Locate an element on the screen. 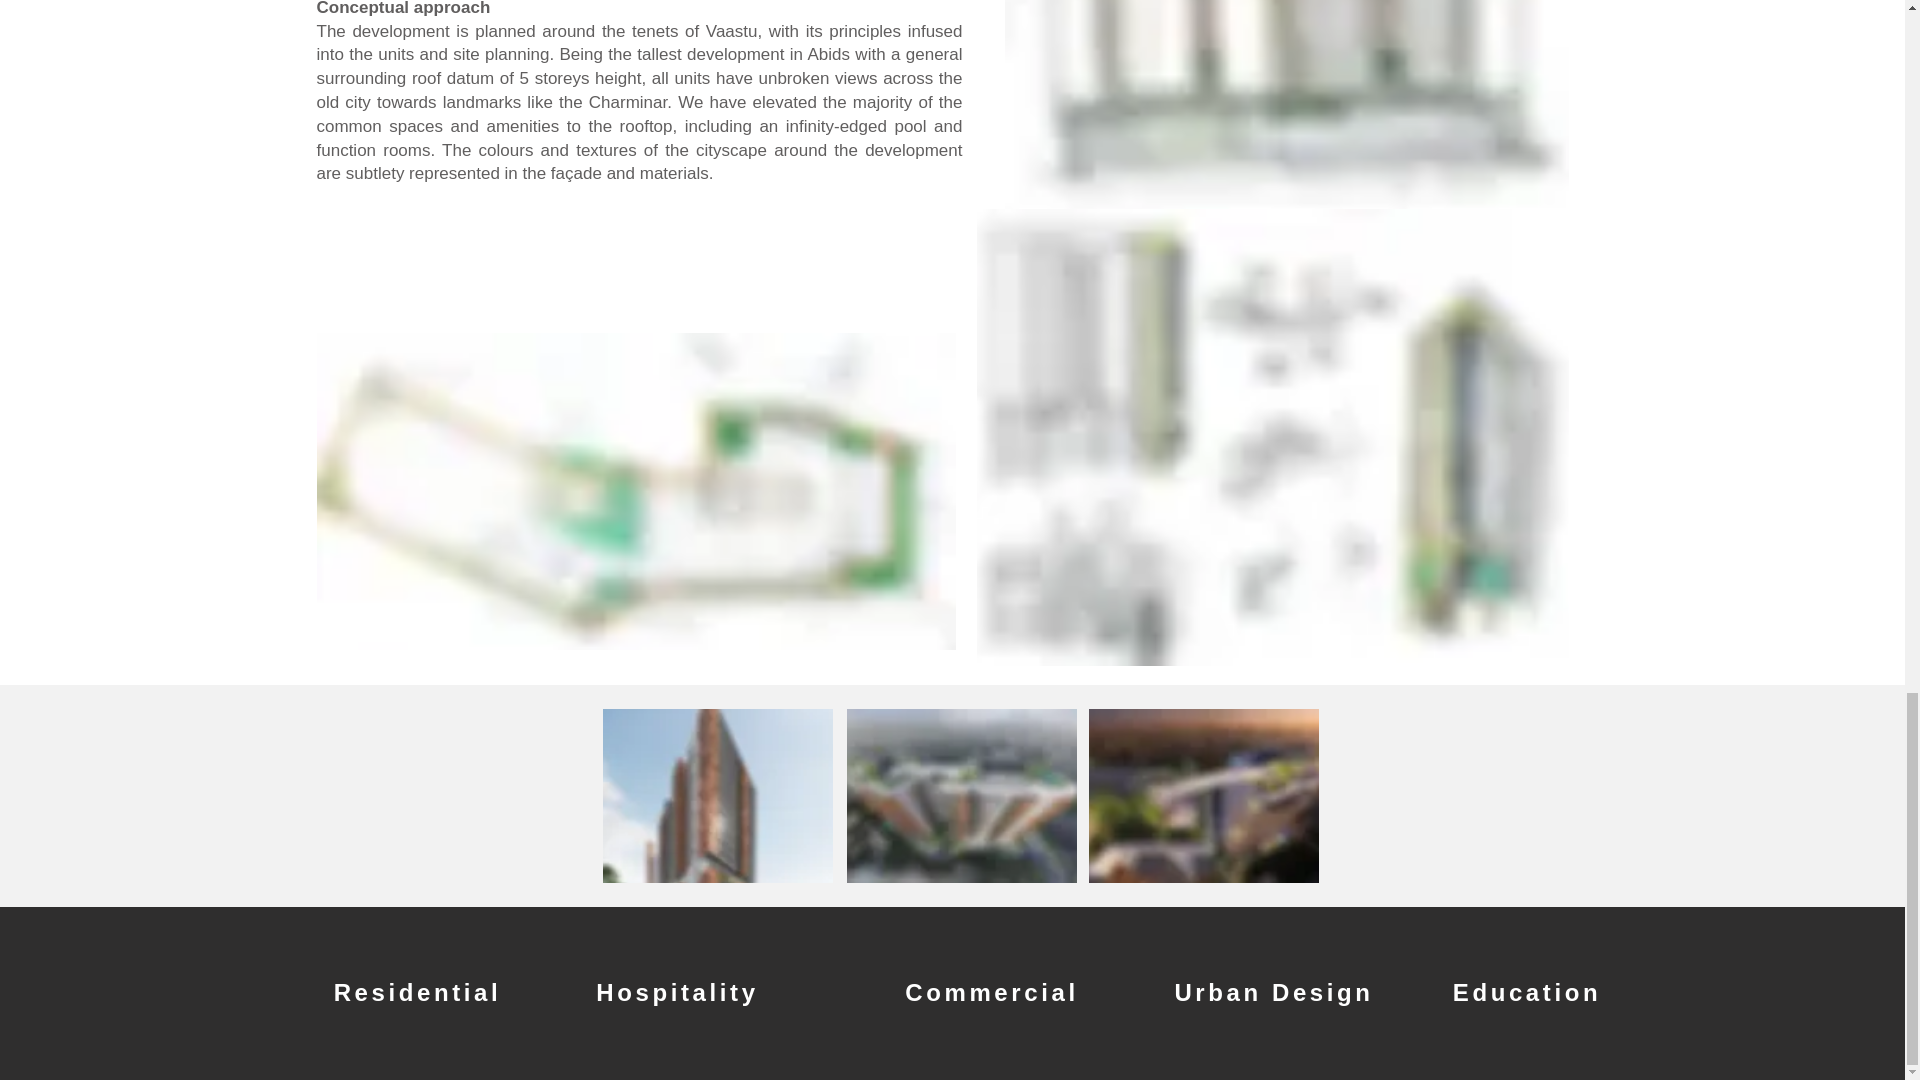  Urban Design is located at coordinates (1274, 993).